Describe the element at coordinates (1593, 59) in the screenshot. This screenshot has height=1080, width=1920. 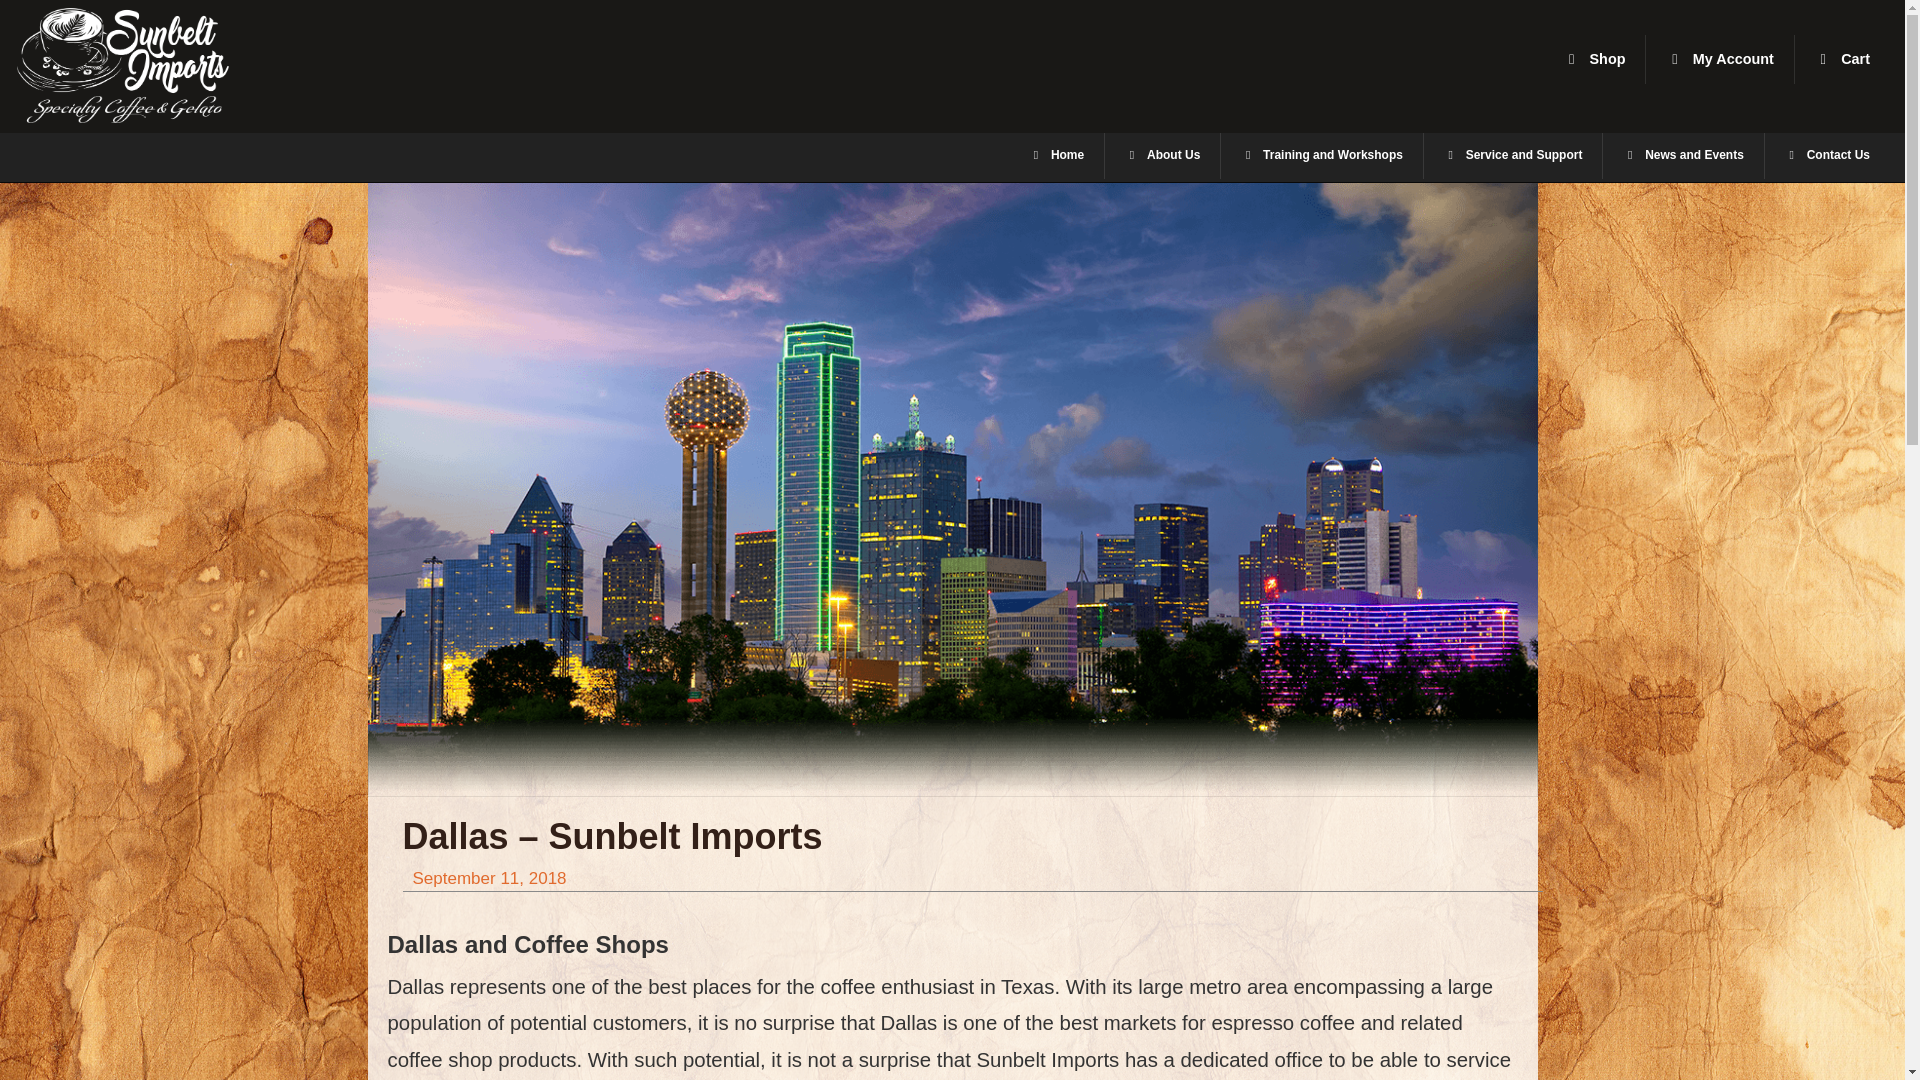
I see `My Account` at that location.